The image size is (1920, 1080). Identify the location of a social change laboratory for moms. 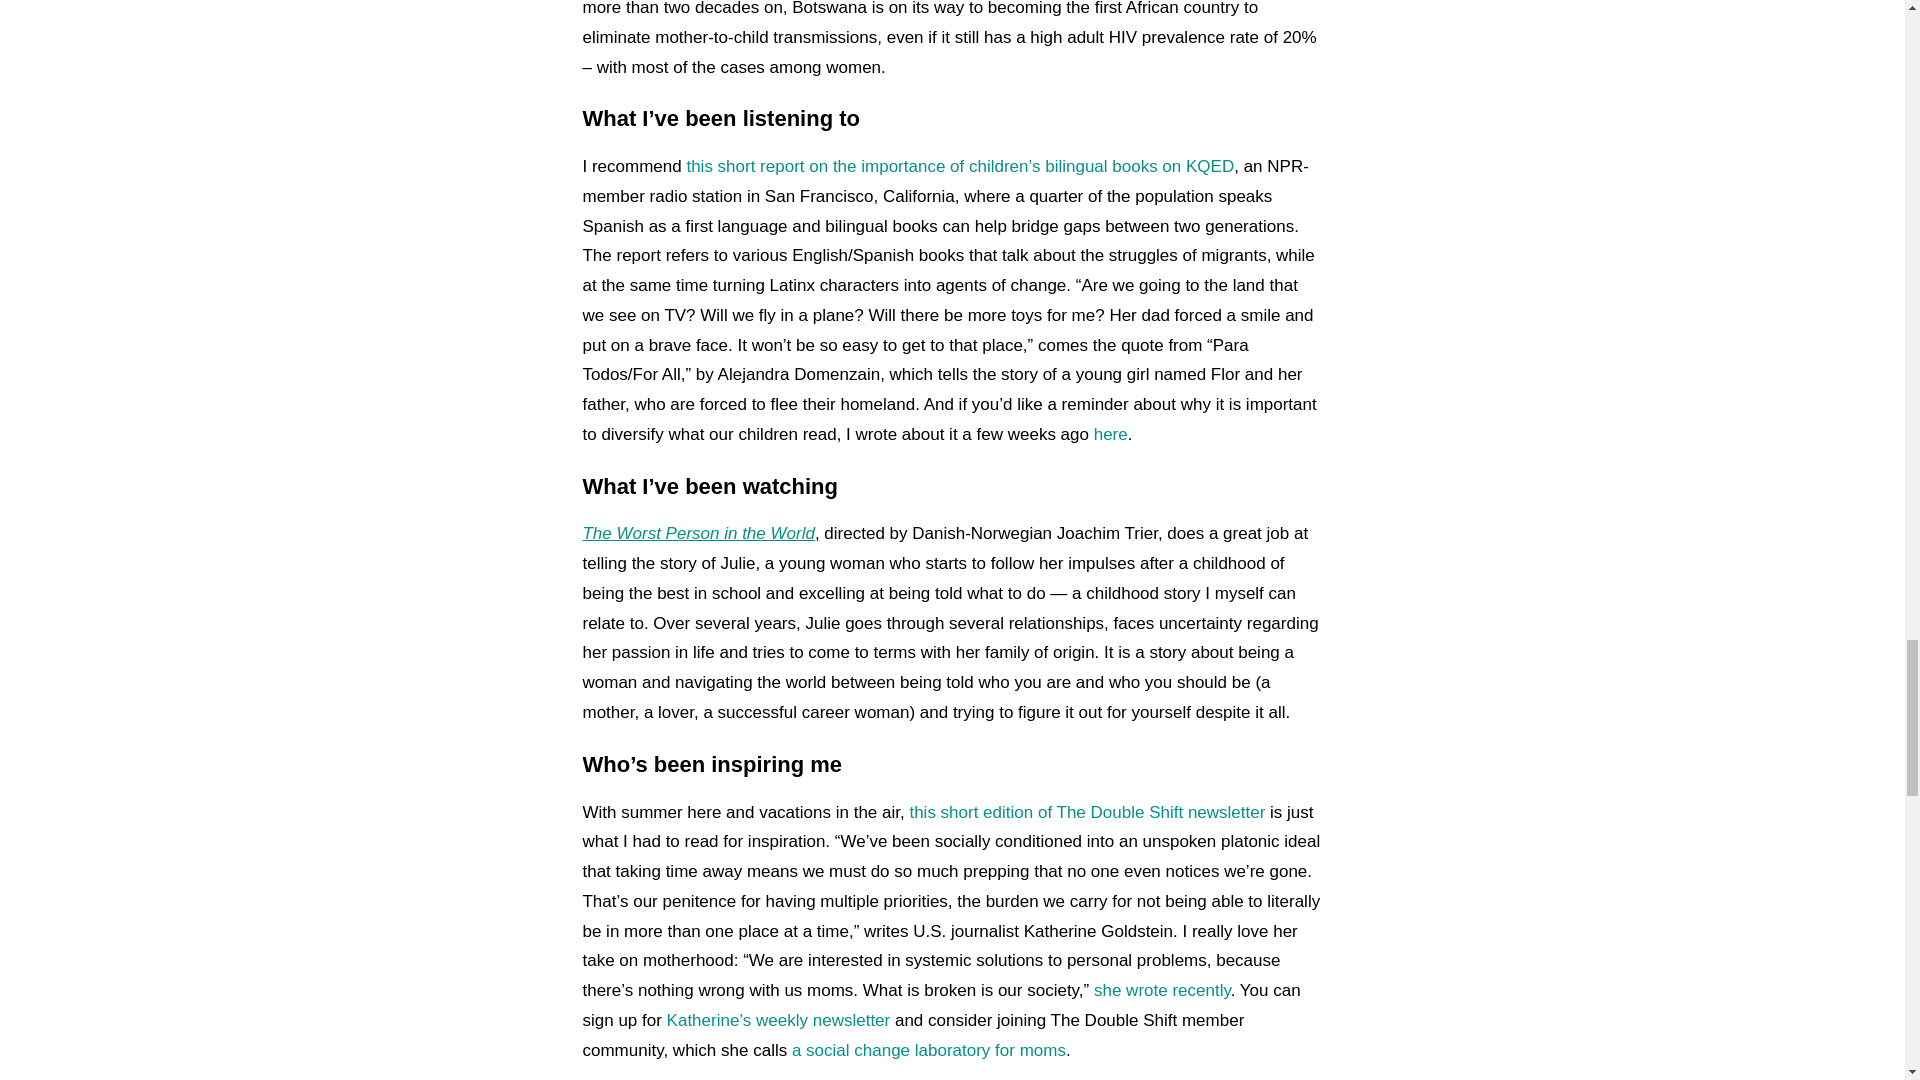
(928, 1050).